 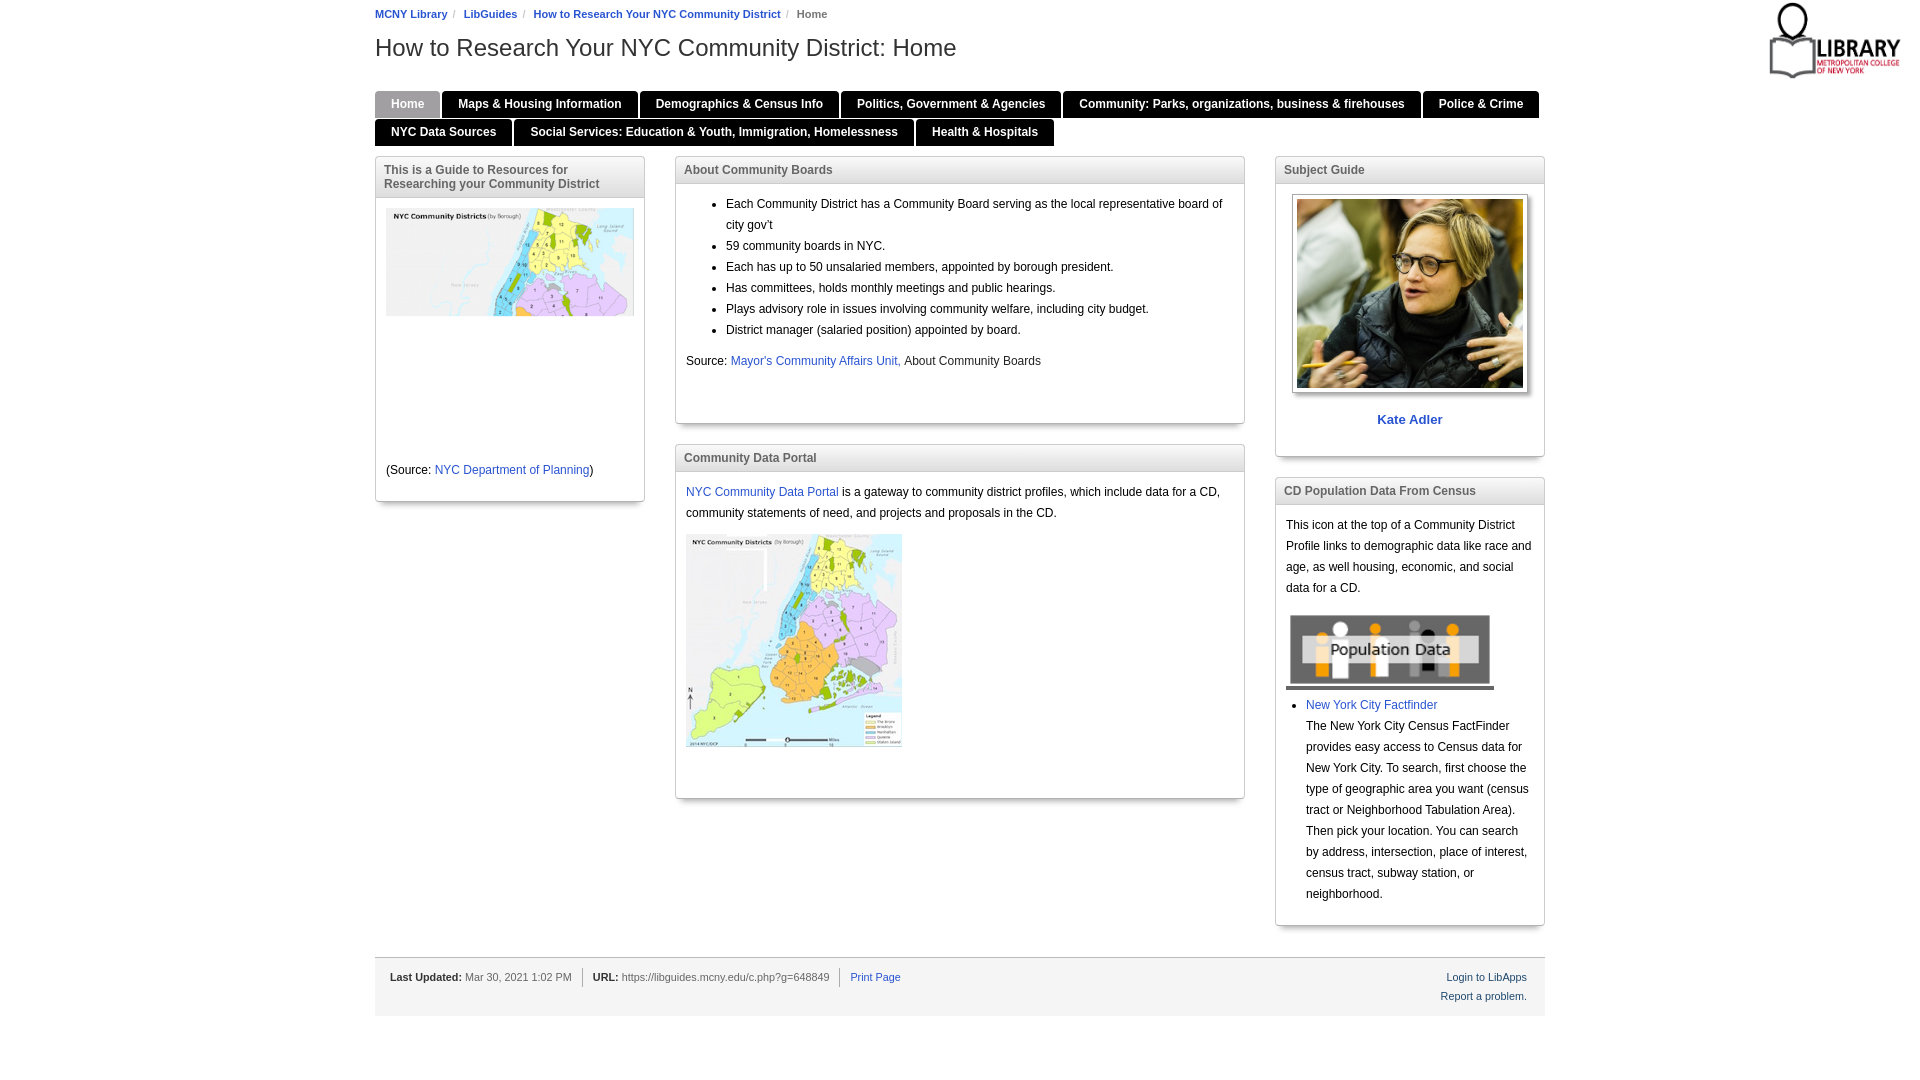 What do you see at coordinates (1370, 704) in the screenshot?
I see `New York City Factfinder` at bounding box center [1370, 704].